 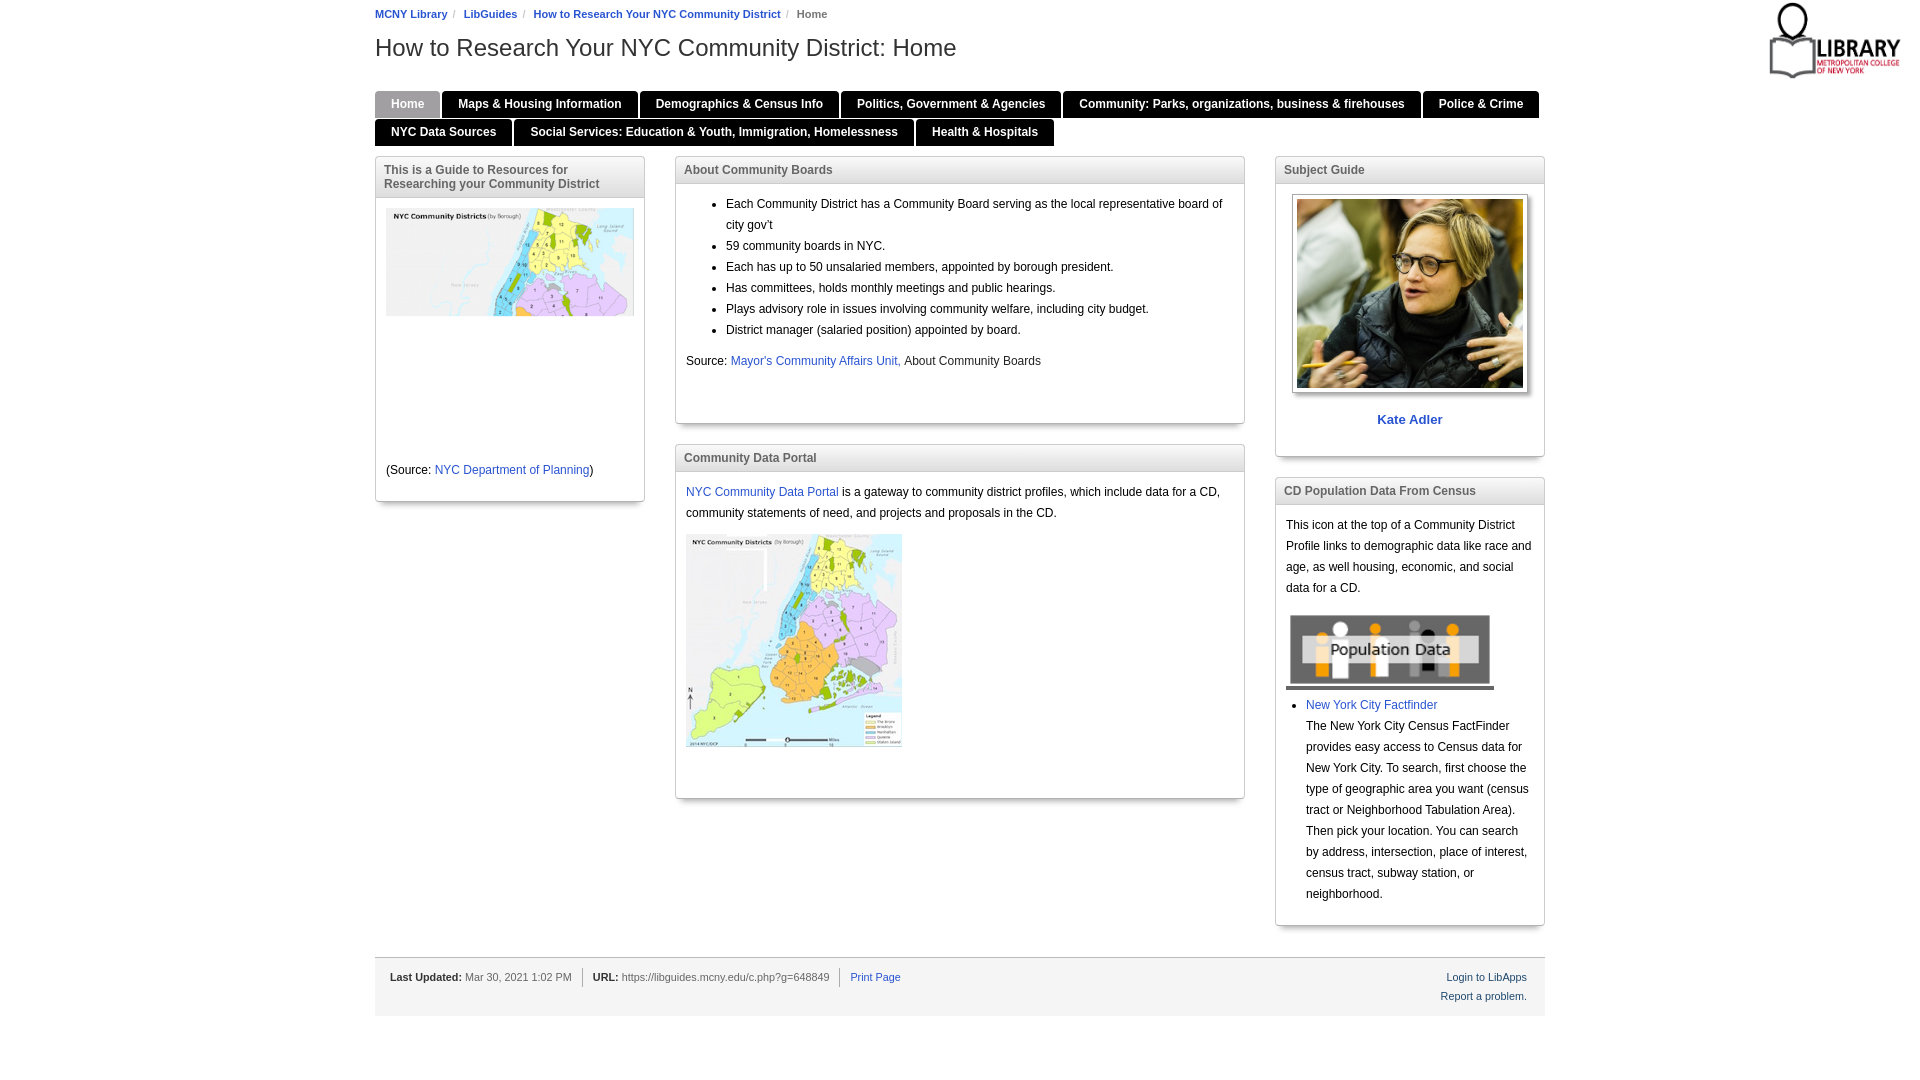 What do you see at coordinates (1370, 704) in the screenshot?
I see `New York City Factfinder` at bounding box center [1370, 704].